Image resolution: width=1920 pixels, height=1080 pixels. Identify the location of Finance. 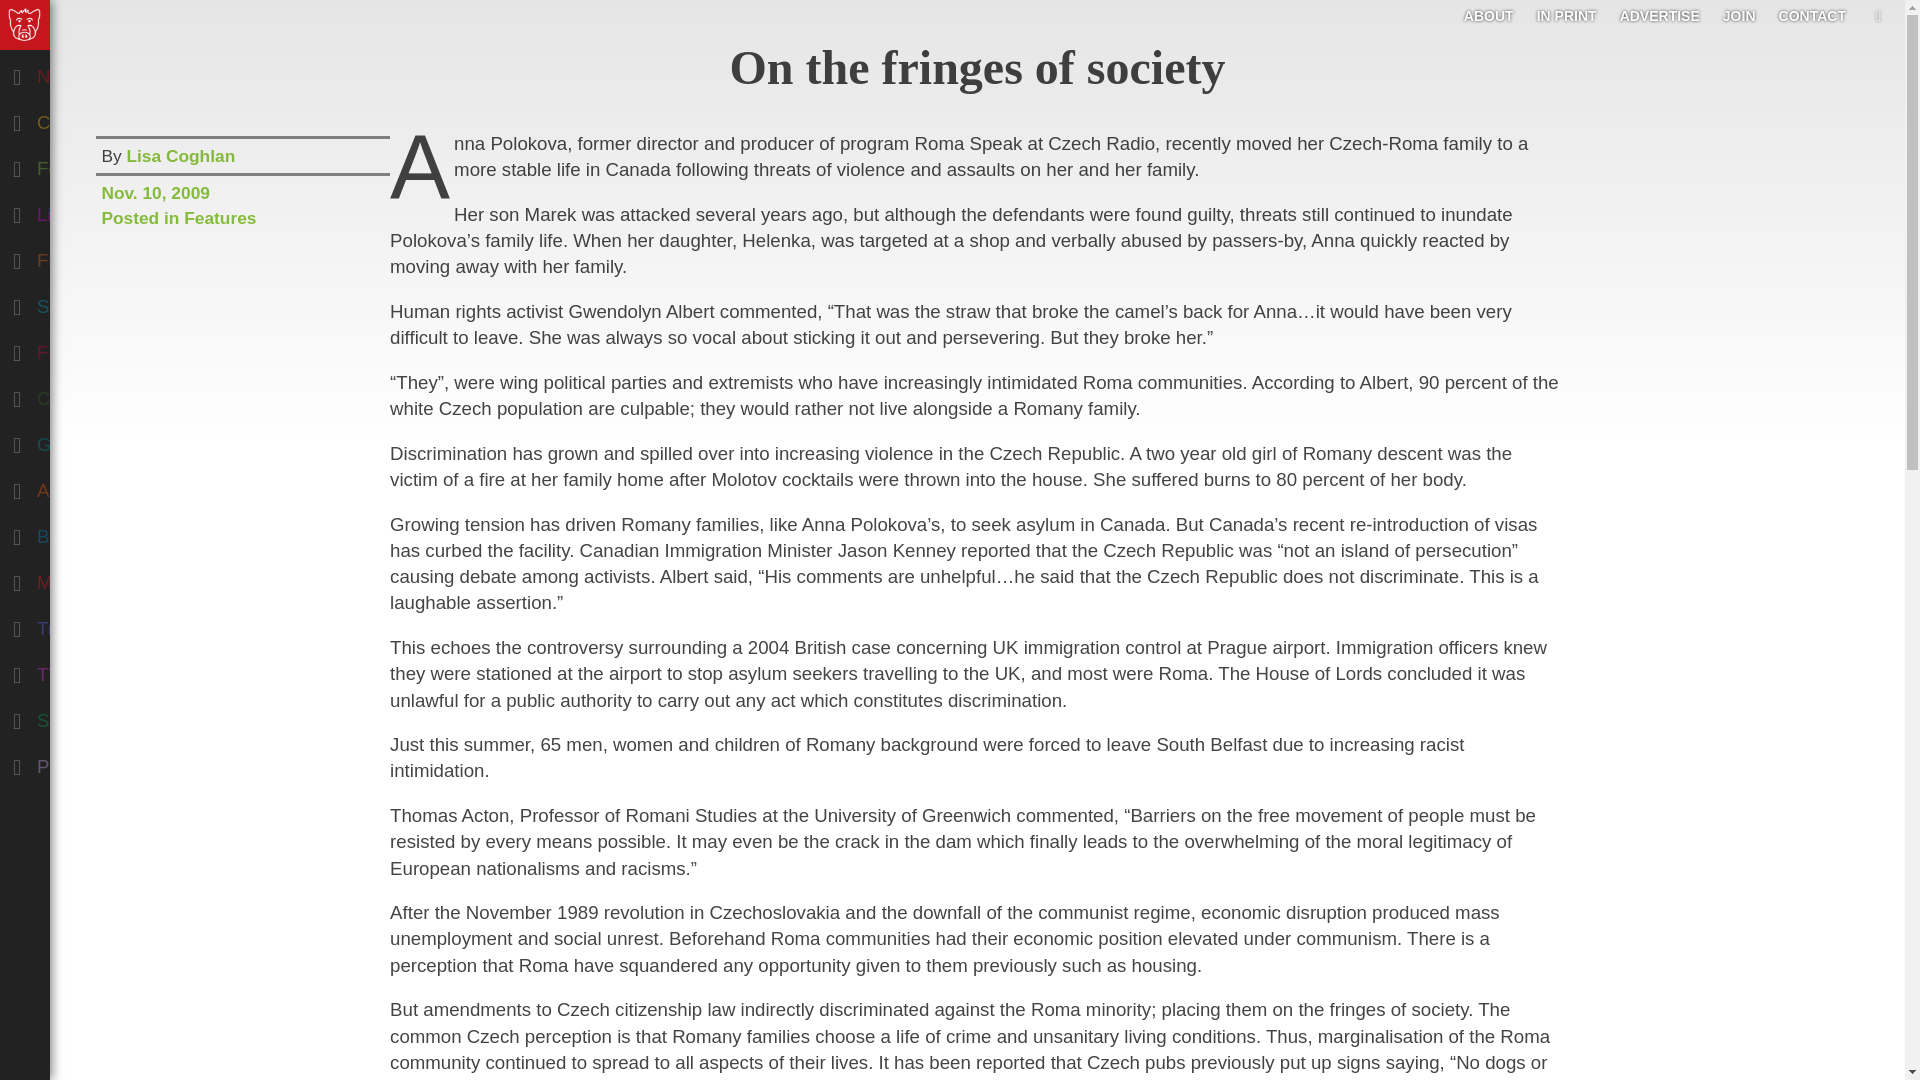
(104, 256).